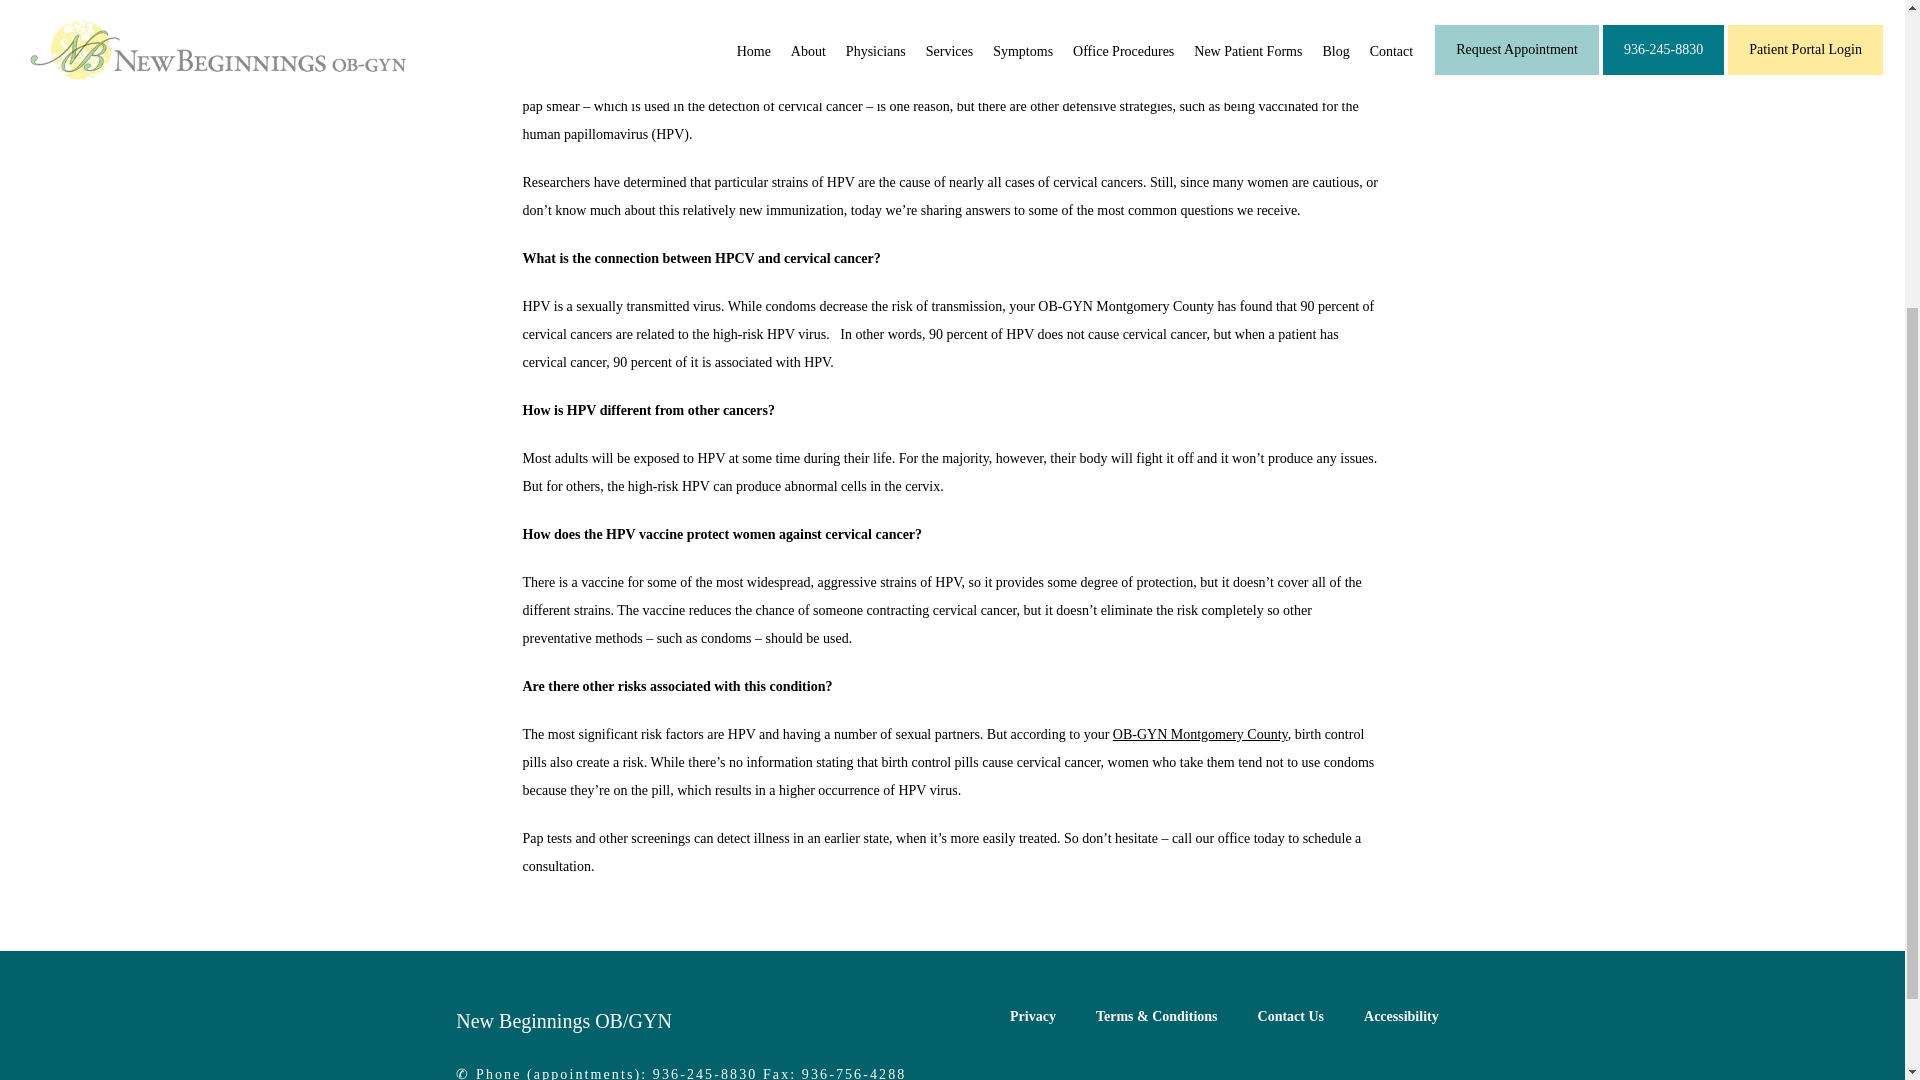 The height and width of the screenshot is (1080, 1920). Describe the element at coordinates (1200, 734) in the screenshot. I see `OB-GYN Montgomery County` at that location.